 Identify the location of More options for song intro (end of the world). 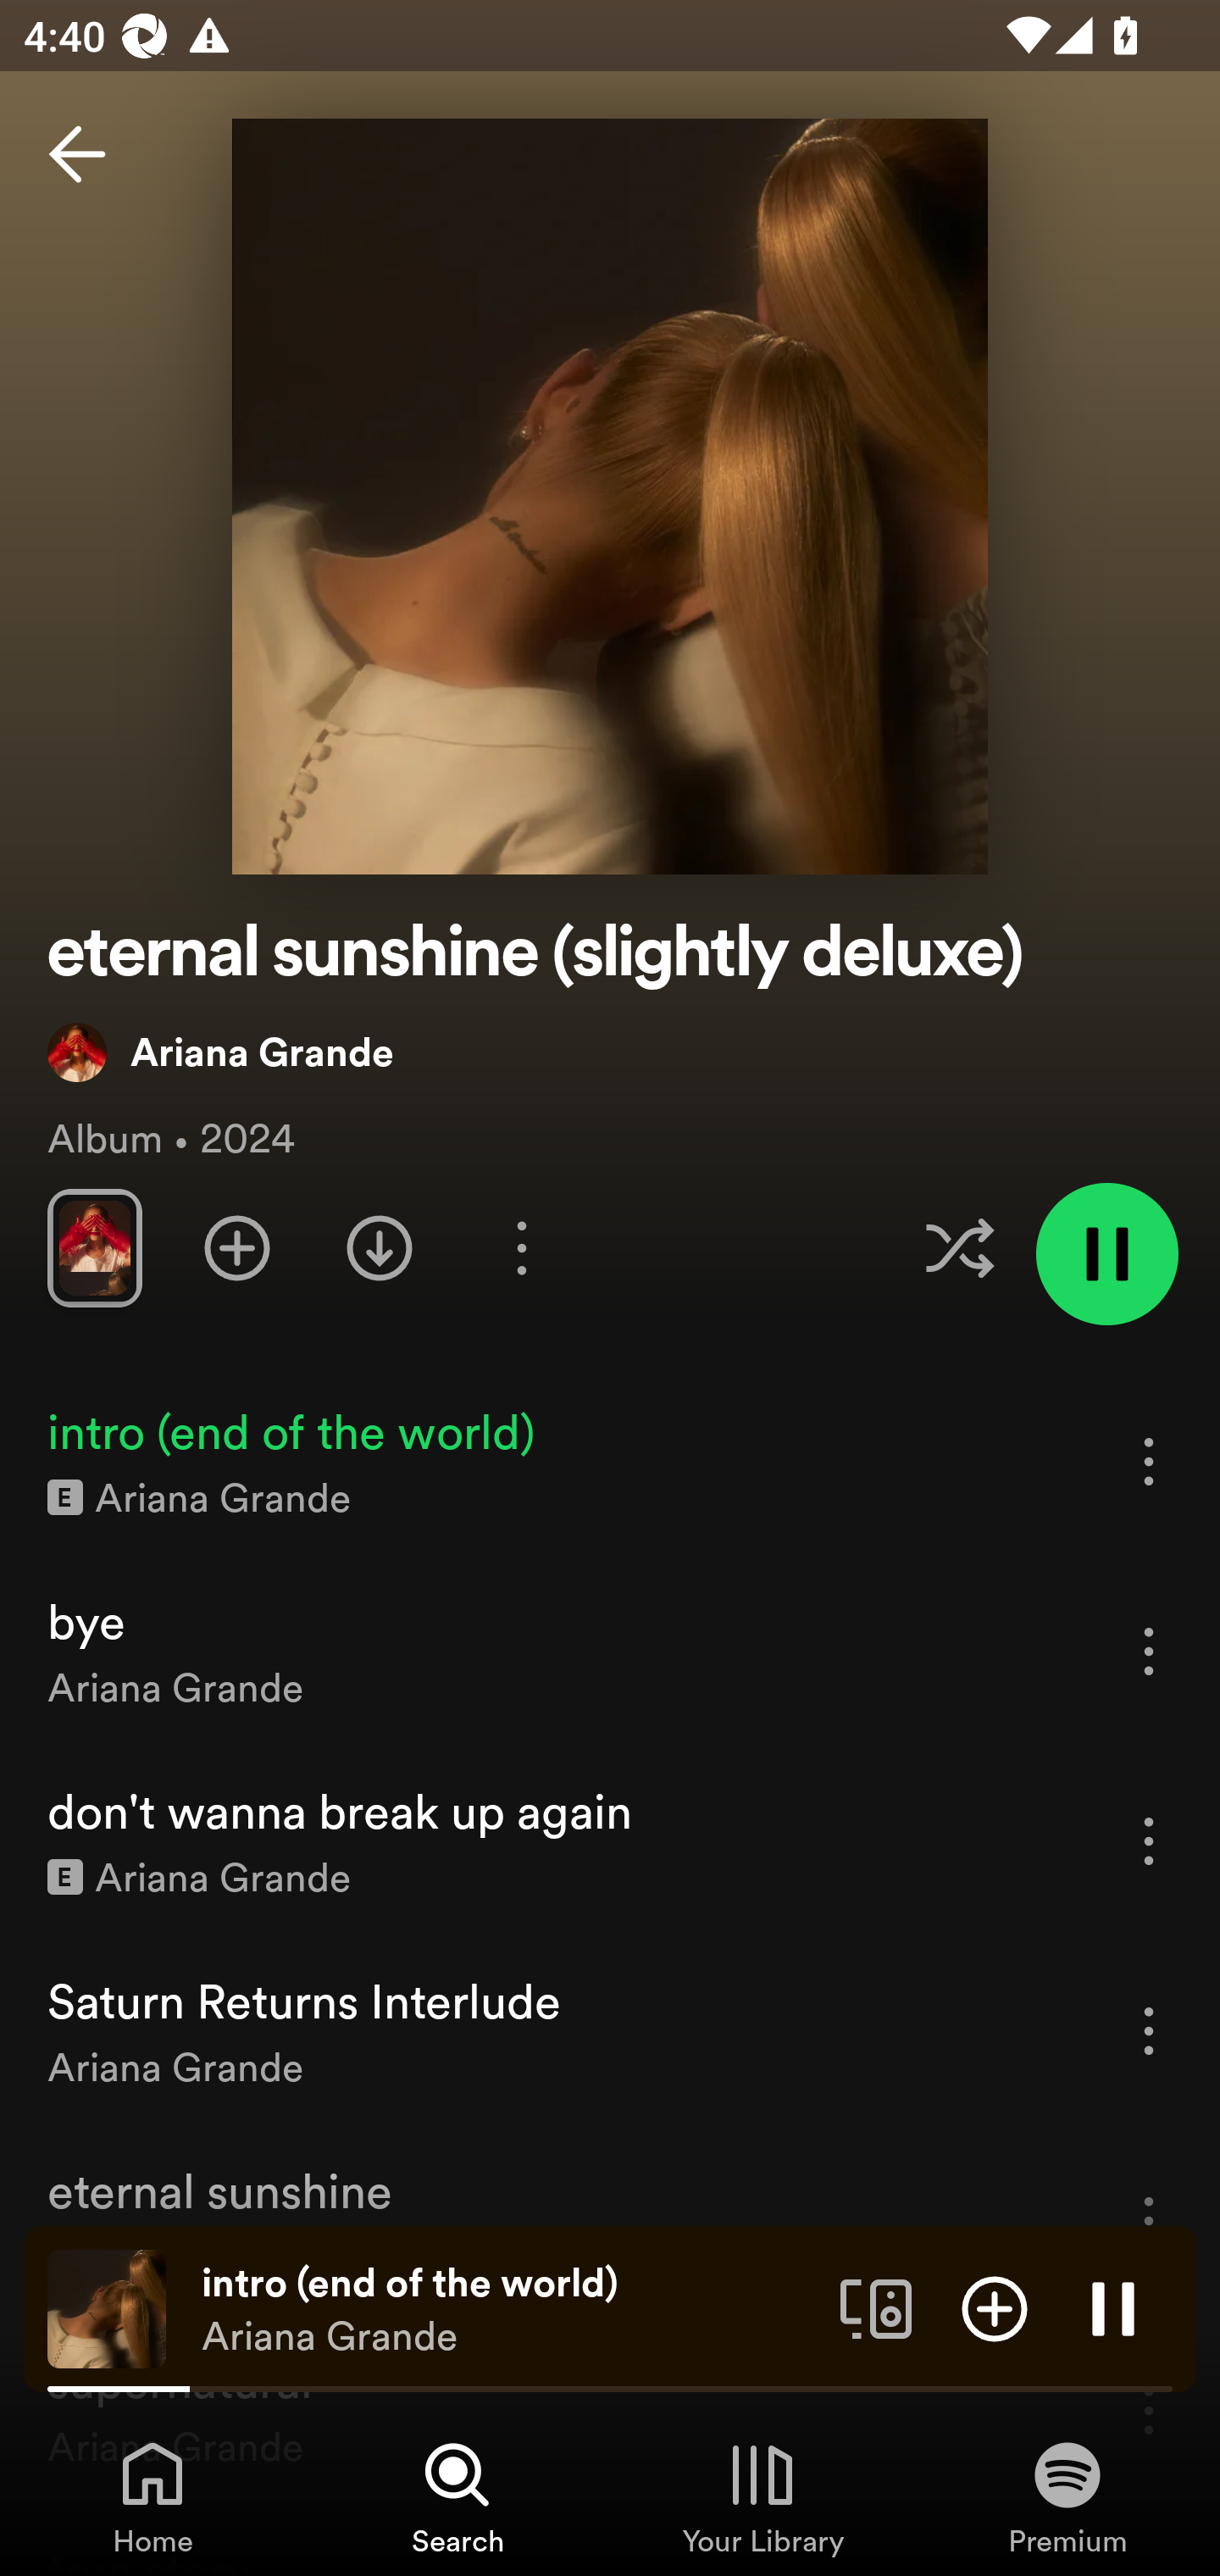
(1149, 1461).